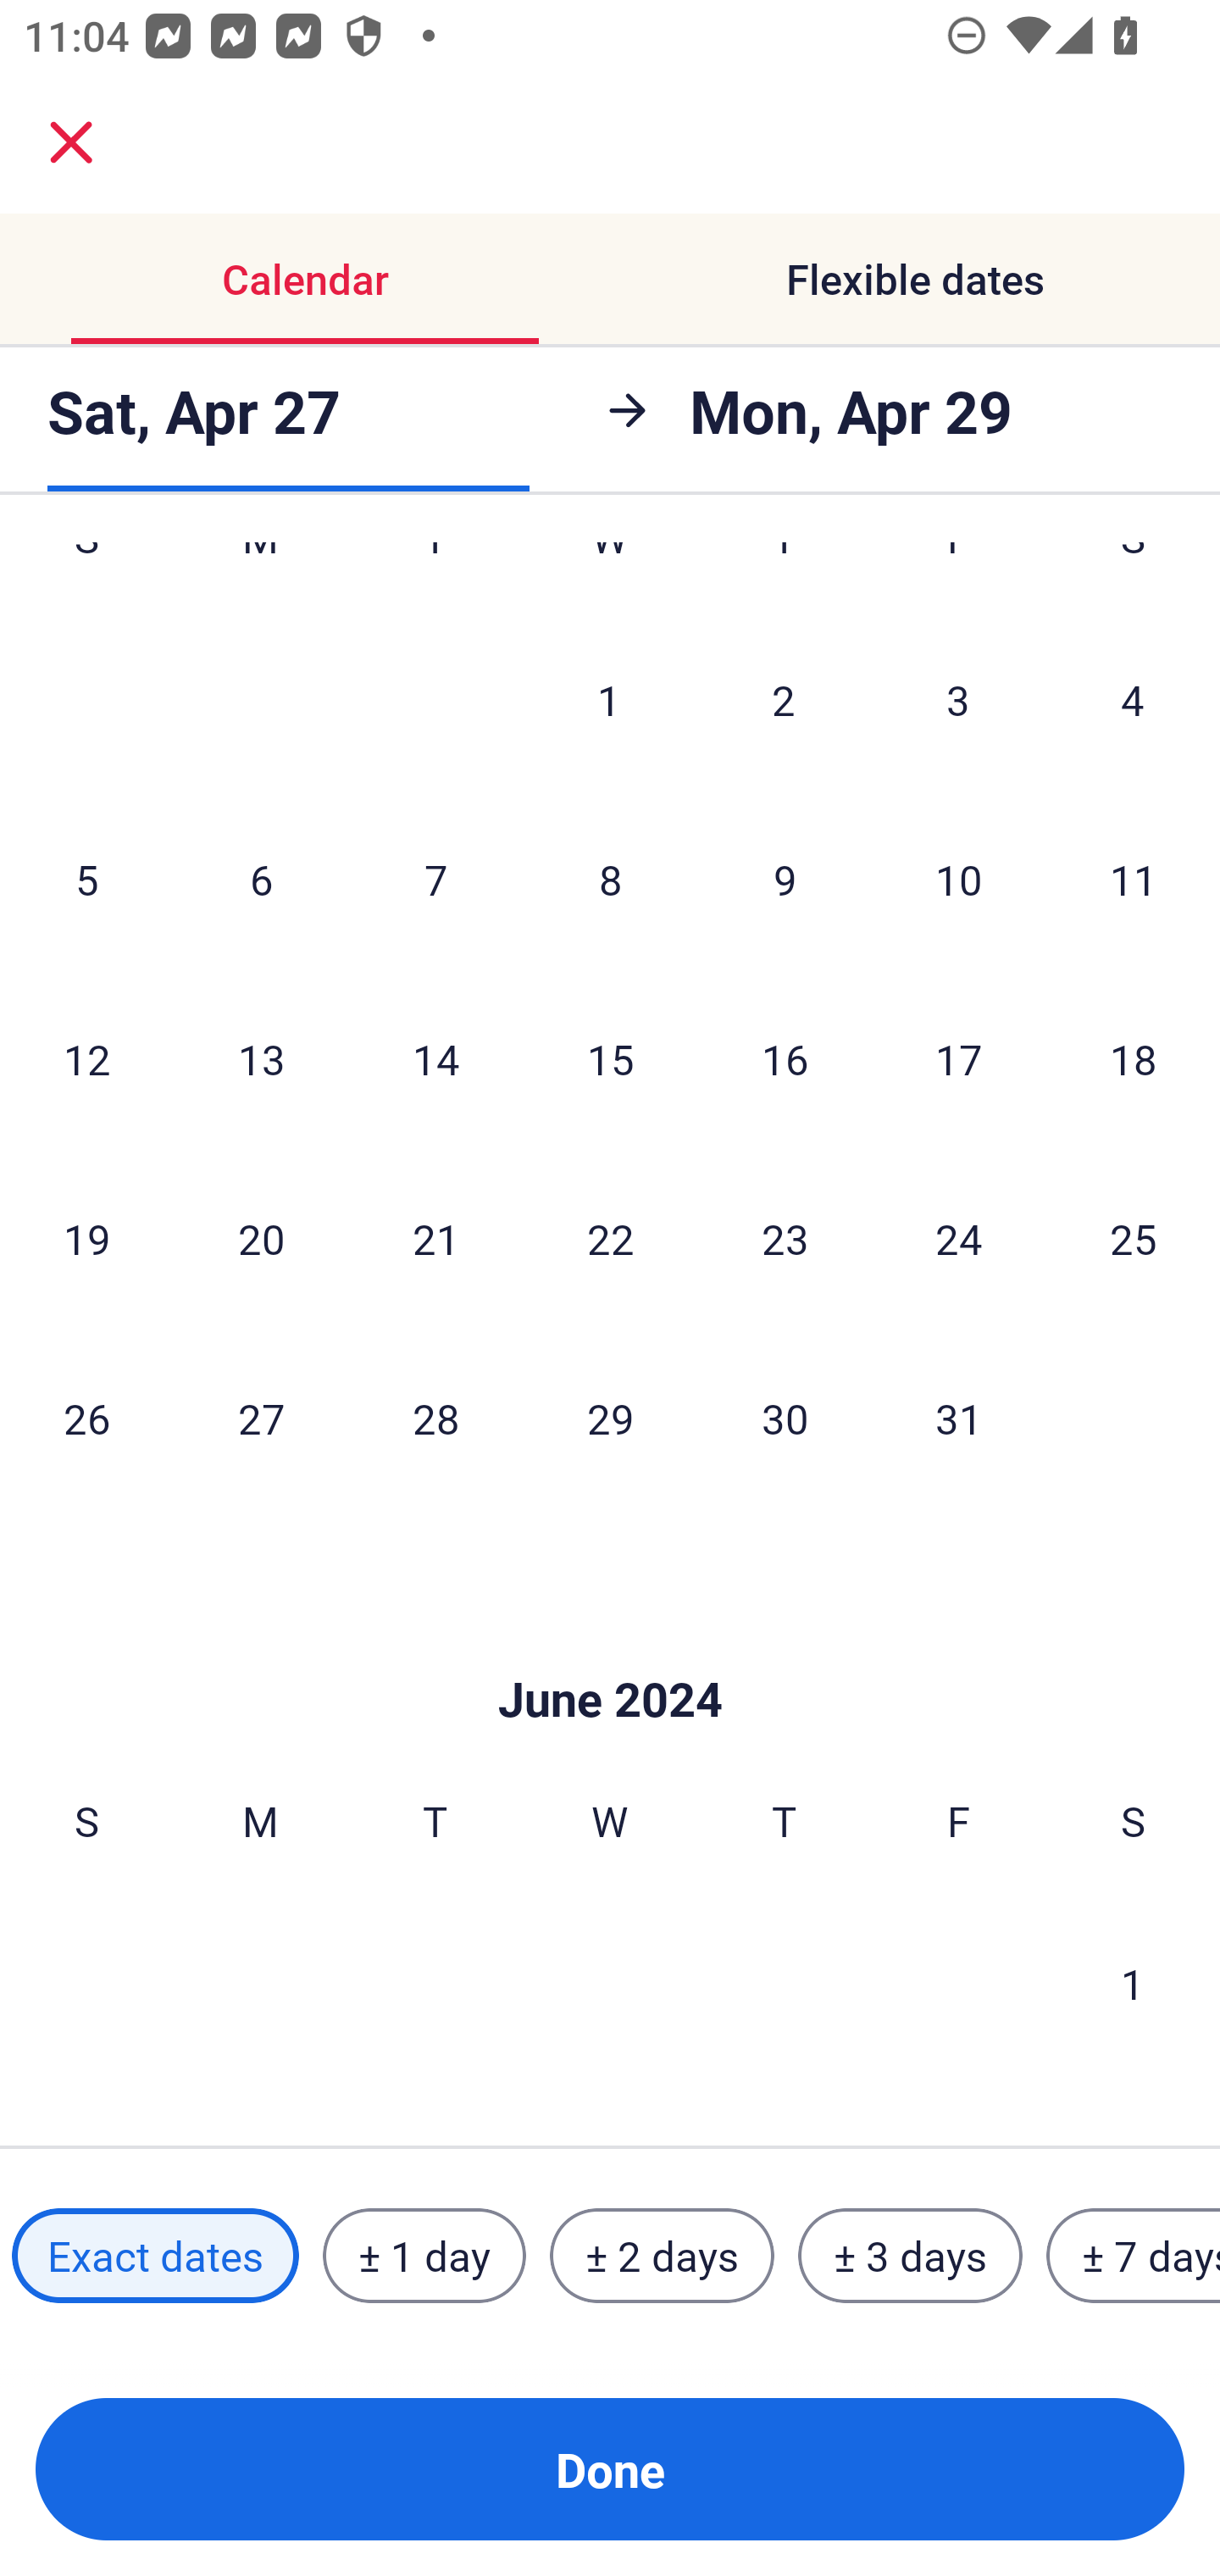 The height and width of the screenshot is (2576, 1220). What do you see at coordinates (785, 1058) in the screenshot?
I see `16 Thursday, May 16, 2024` at bounding box center [785, 1058].